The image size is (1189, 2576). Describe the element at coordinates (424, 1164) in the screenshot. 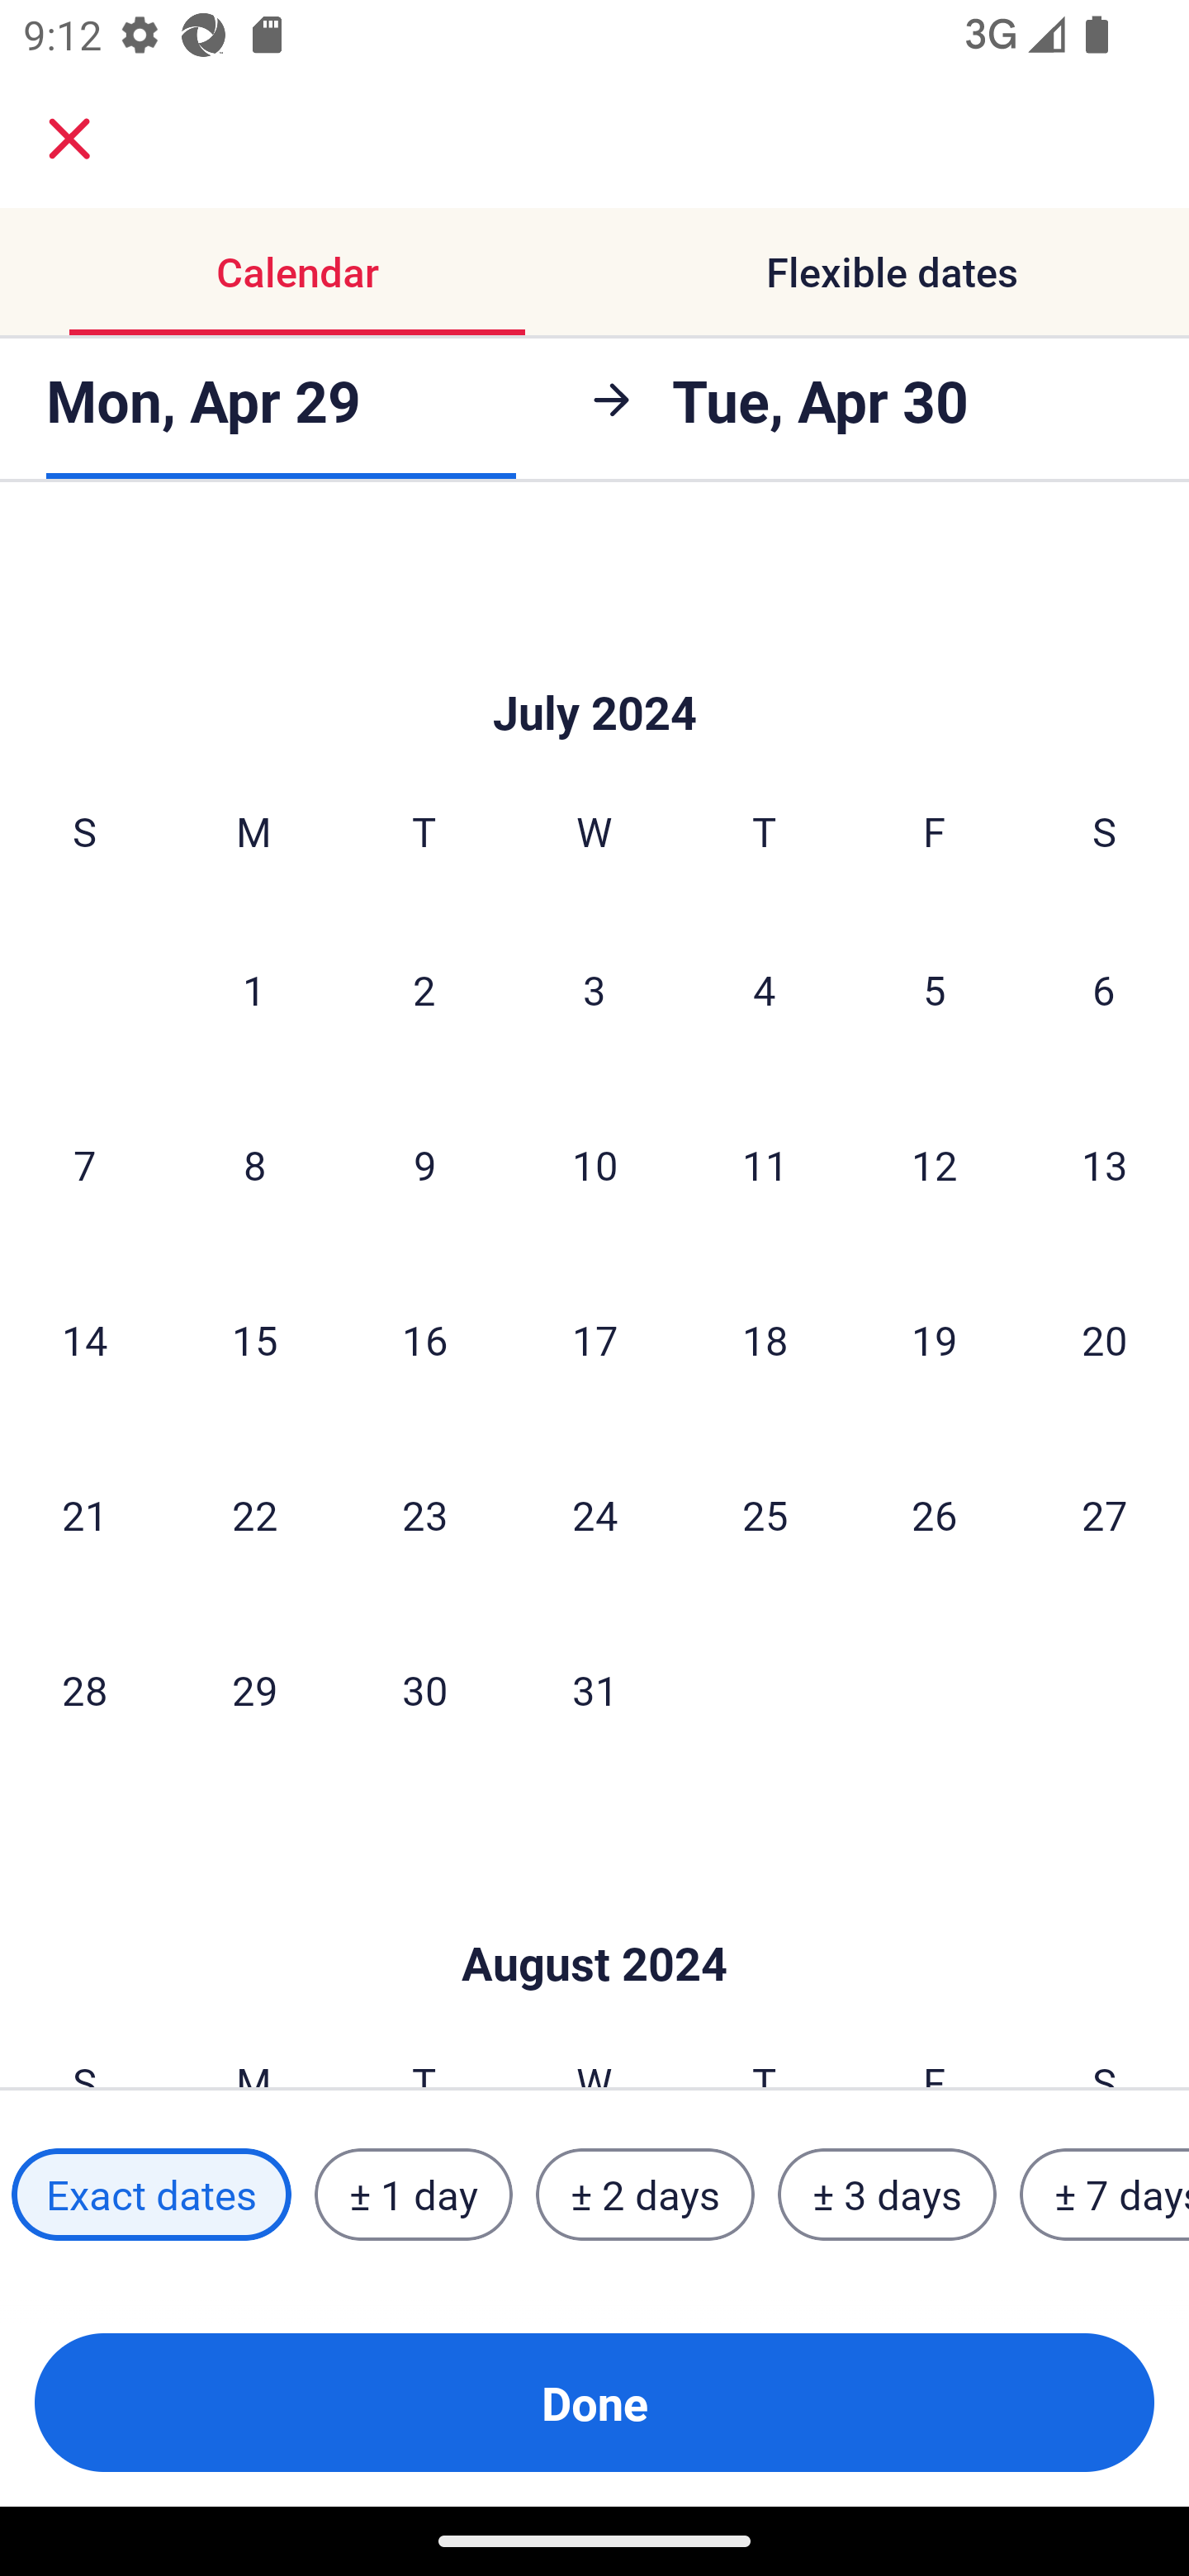

I see `9 Tuesday, July 9, 2024` at that location.